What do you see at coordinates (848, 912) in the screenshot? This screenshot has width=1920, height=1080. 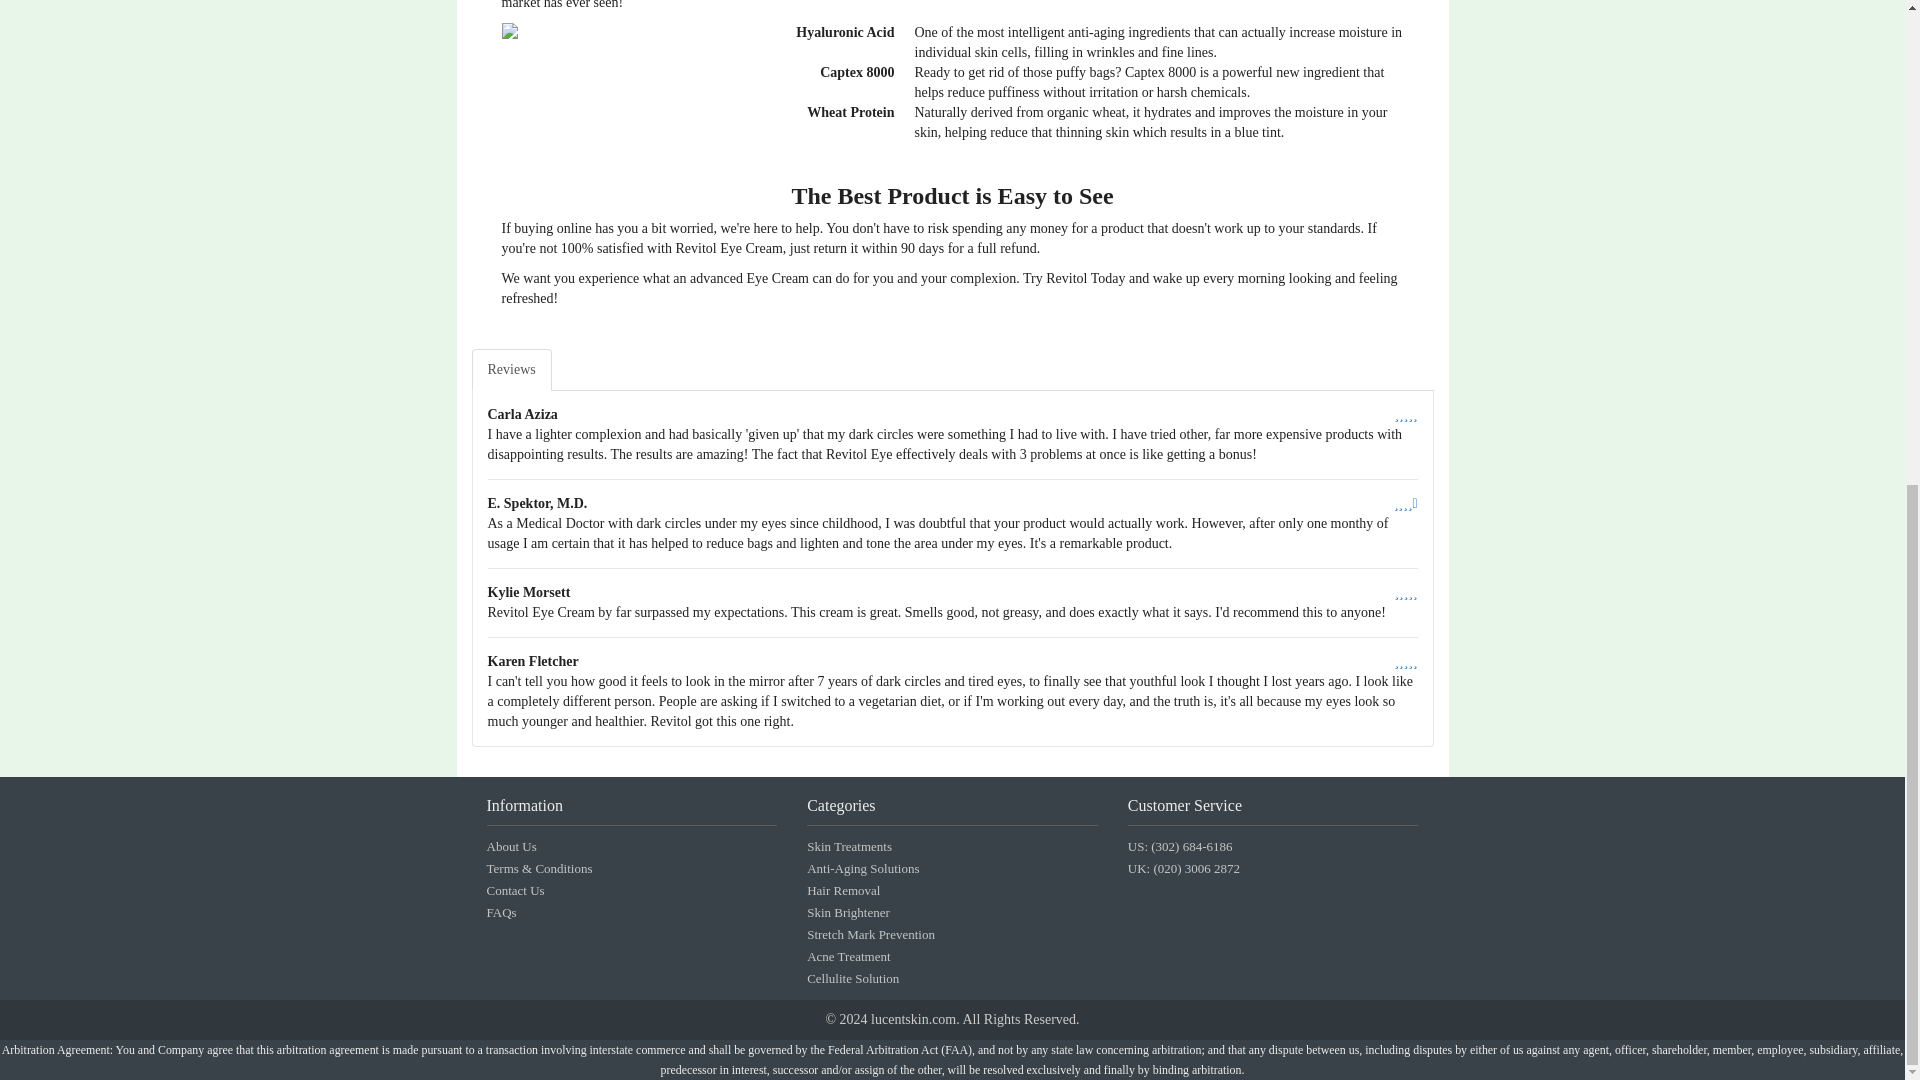 I see `Skin Brightener` at bounding box center [848, 912].